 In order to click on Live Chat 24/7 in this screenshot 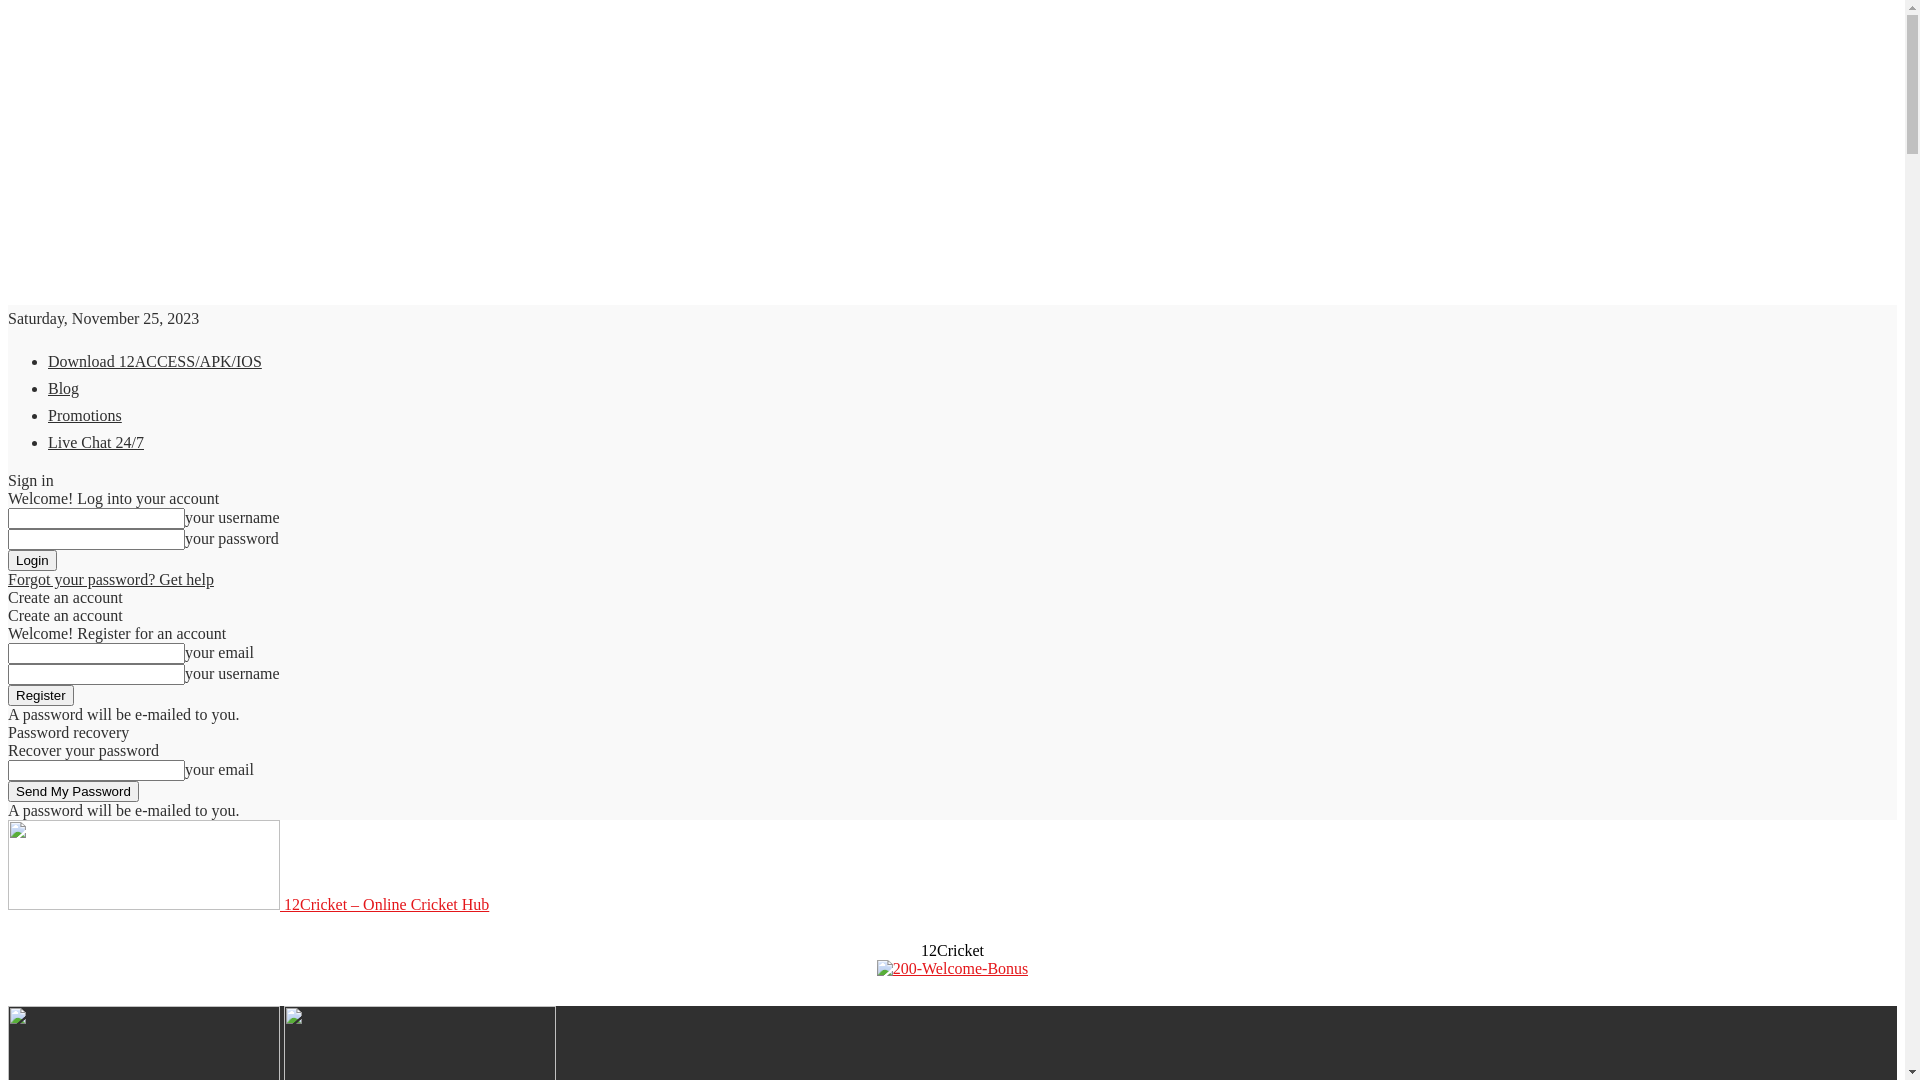, I will do `click(96, 442)`.